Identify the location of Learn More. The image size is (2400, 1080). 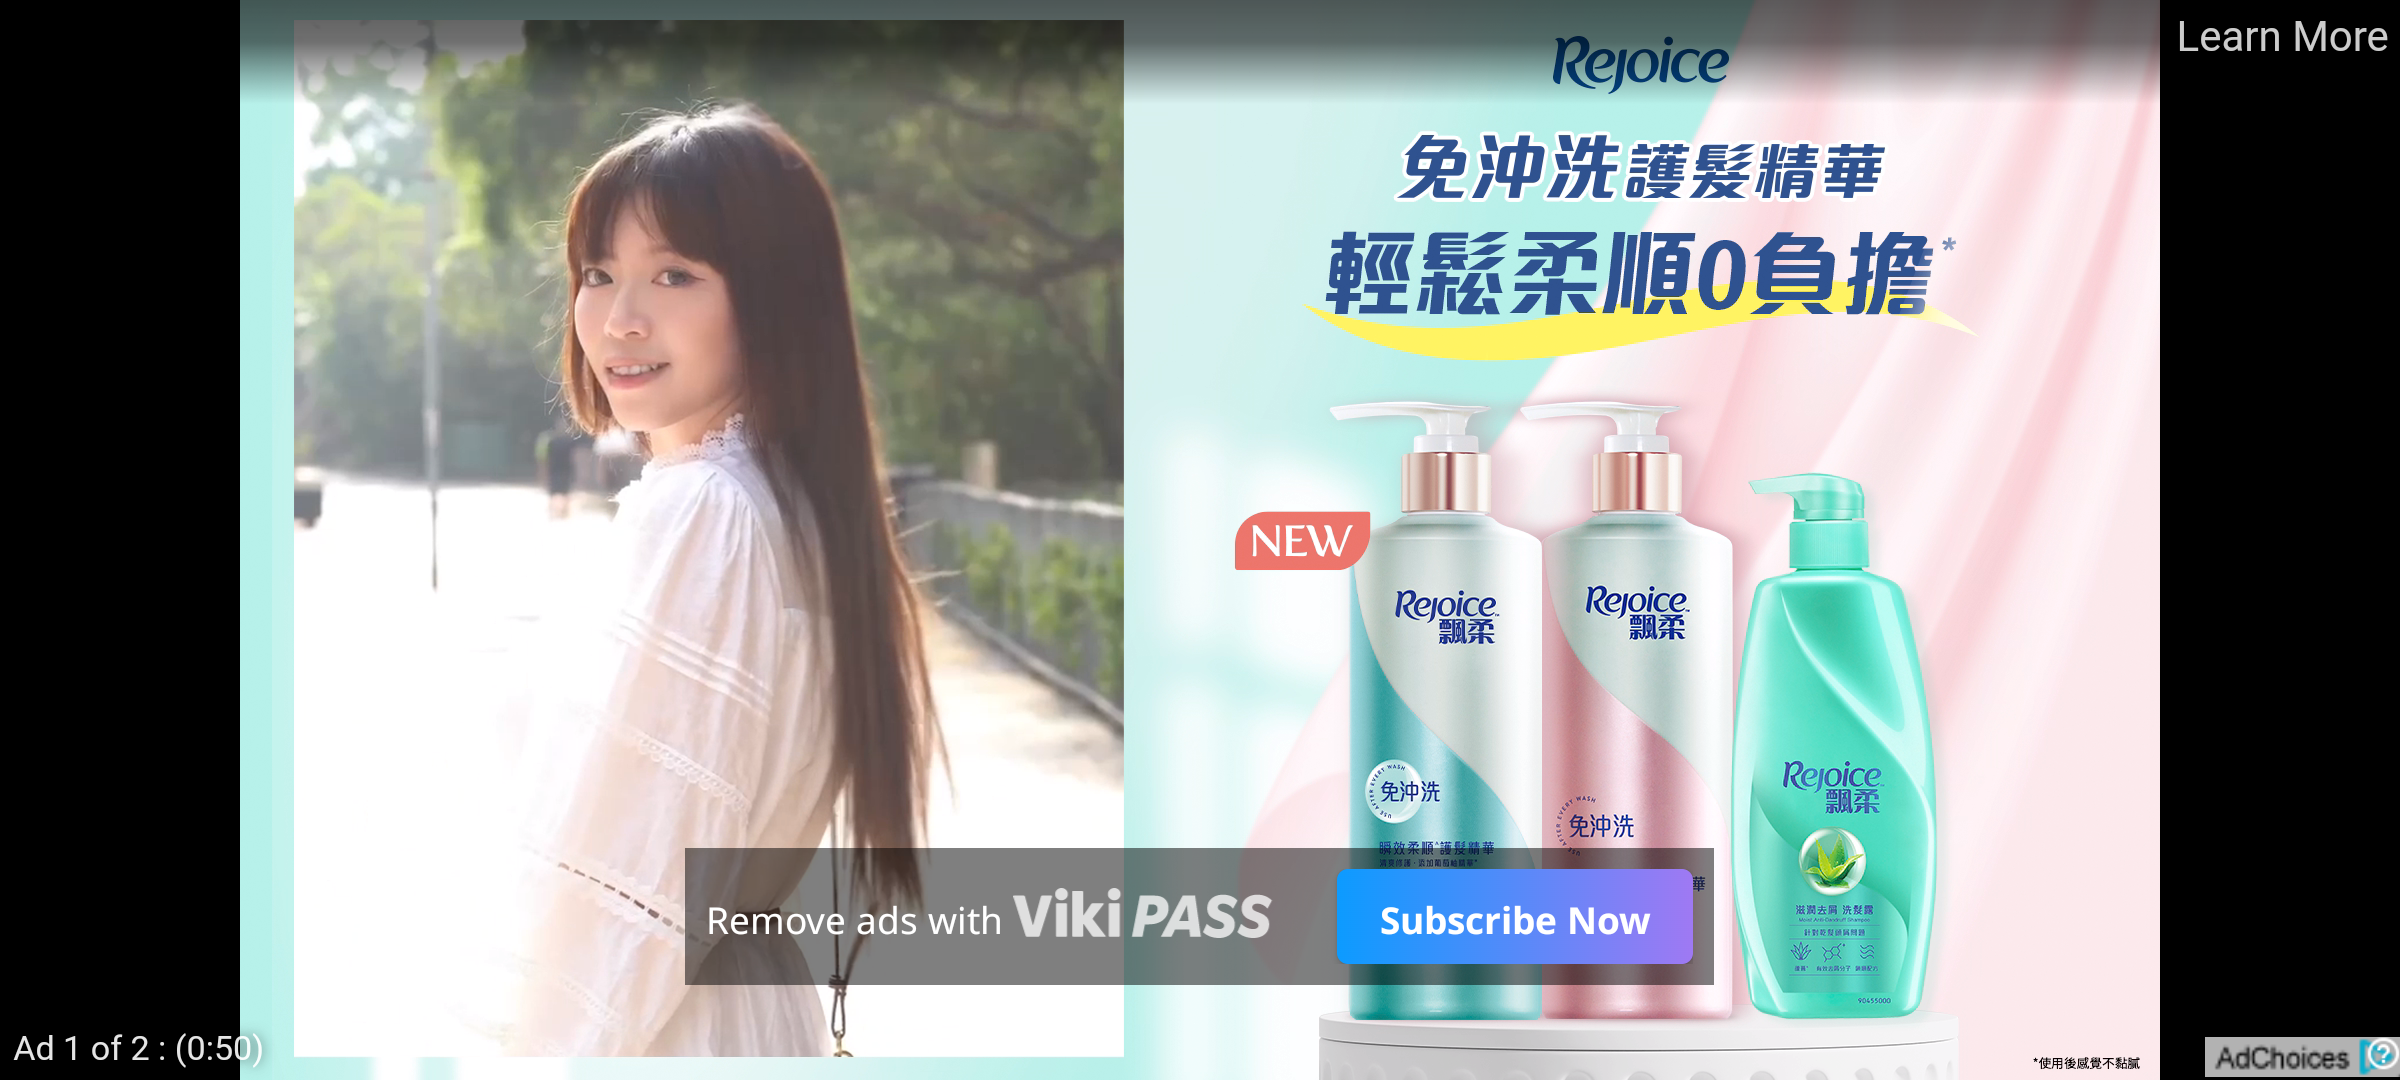
(2281, 38).